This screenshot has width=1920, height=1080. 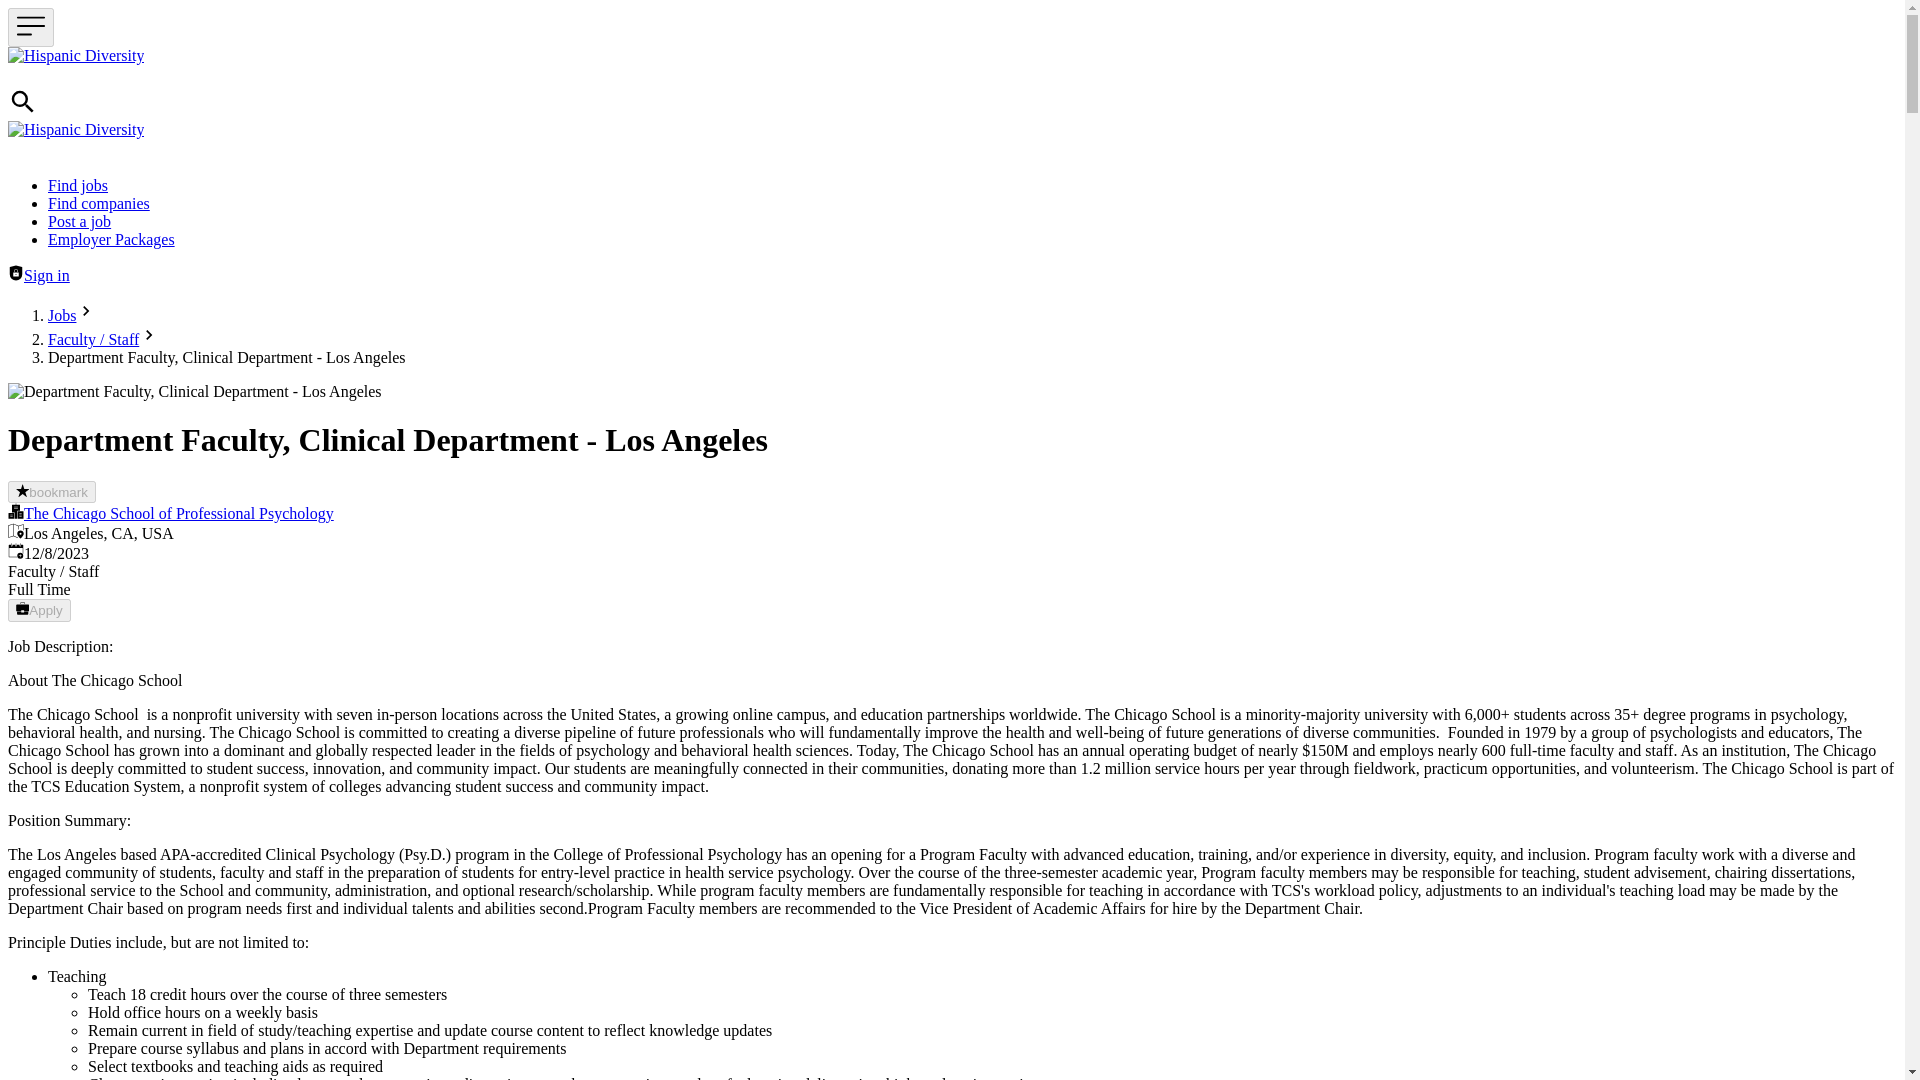 What do you see at coordinates (15, 551) in the screenshot?
I see `Published` at bounding box center [15, 551].